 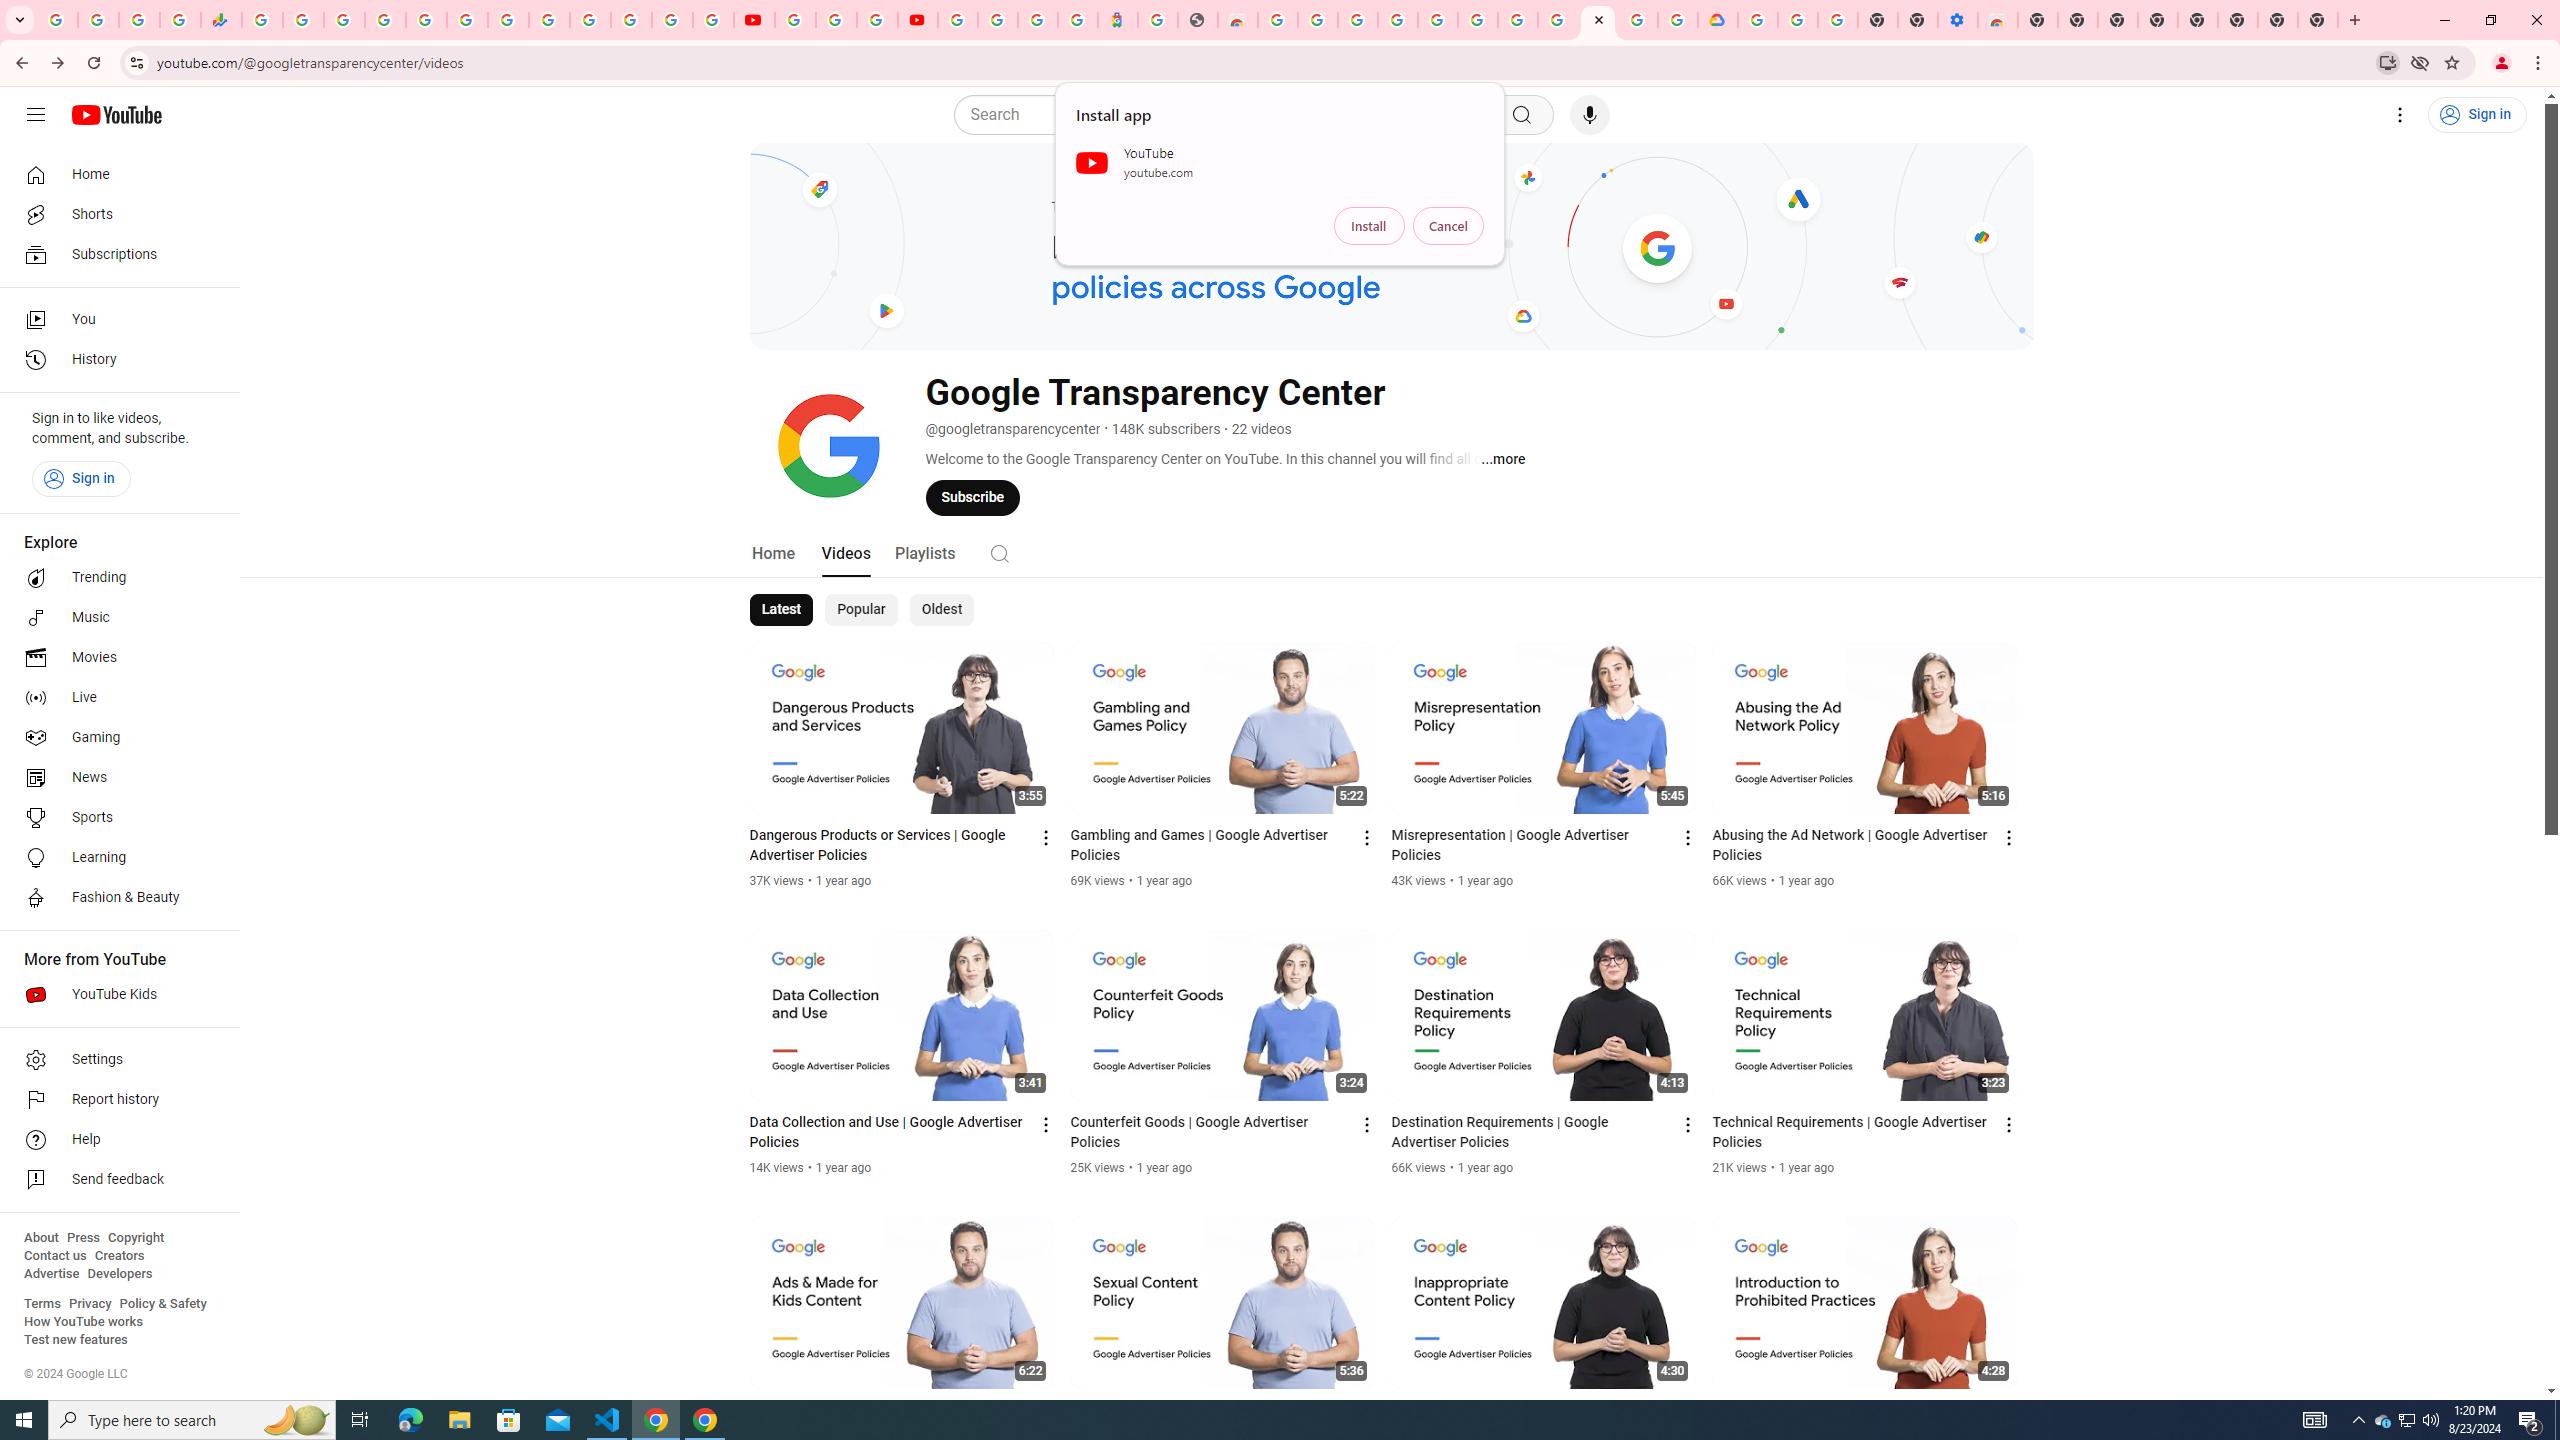 What do you see at coordinates (114, 738) in the screenshot?
I see `Gaming` at bounding box center [114, 738].